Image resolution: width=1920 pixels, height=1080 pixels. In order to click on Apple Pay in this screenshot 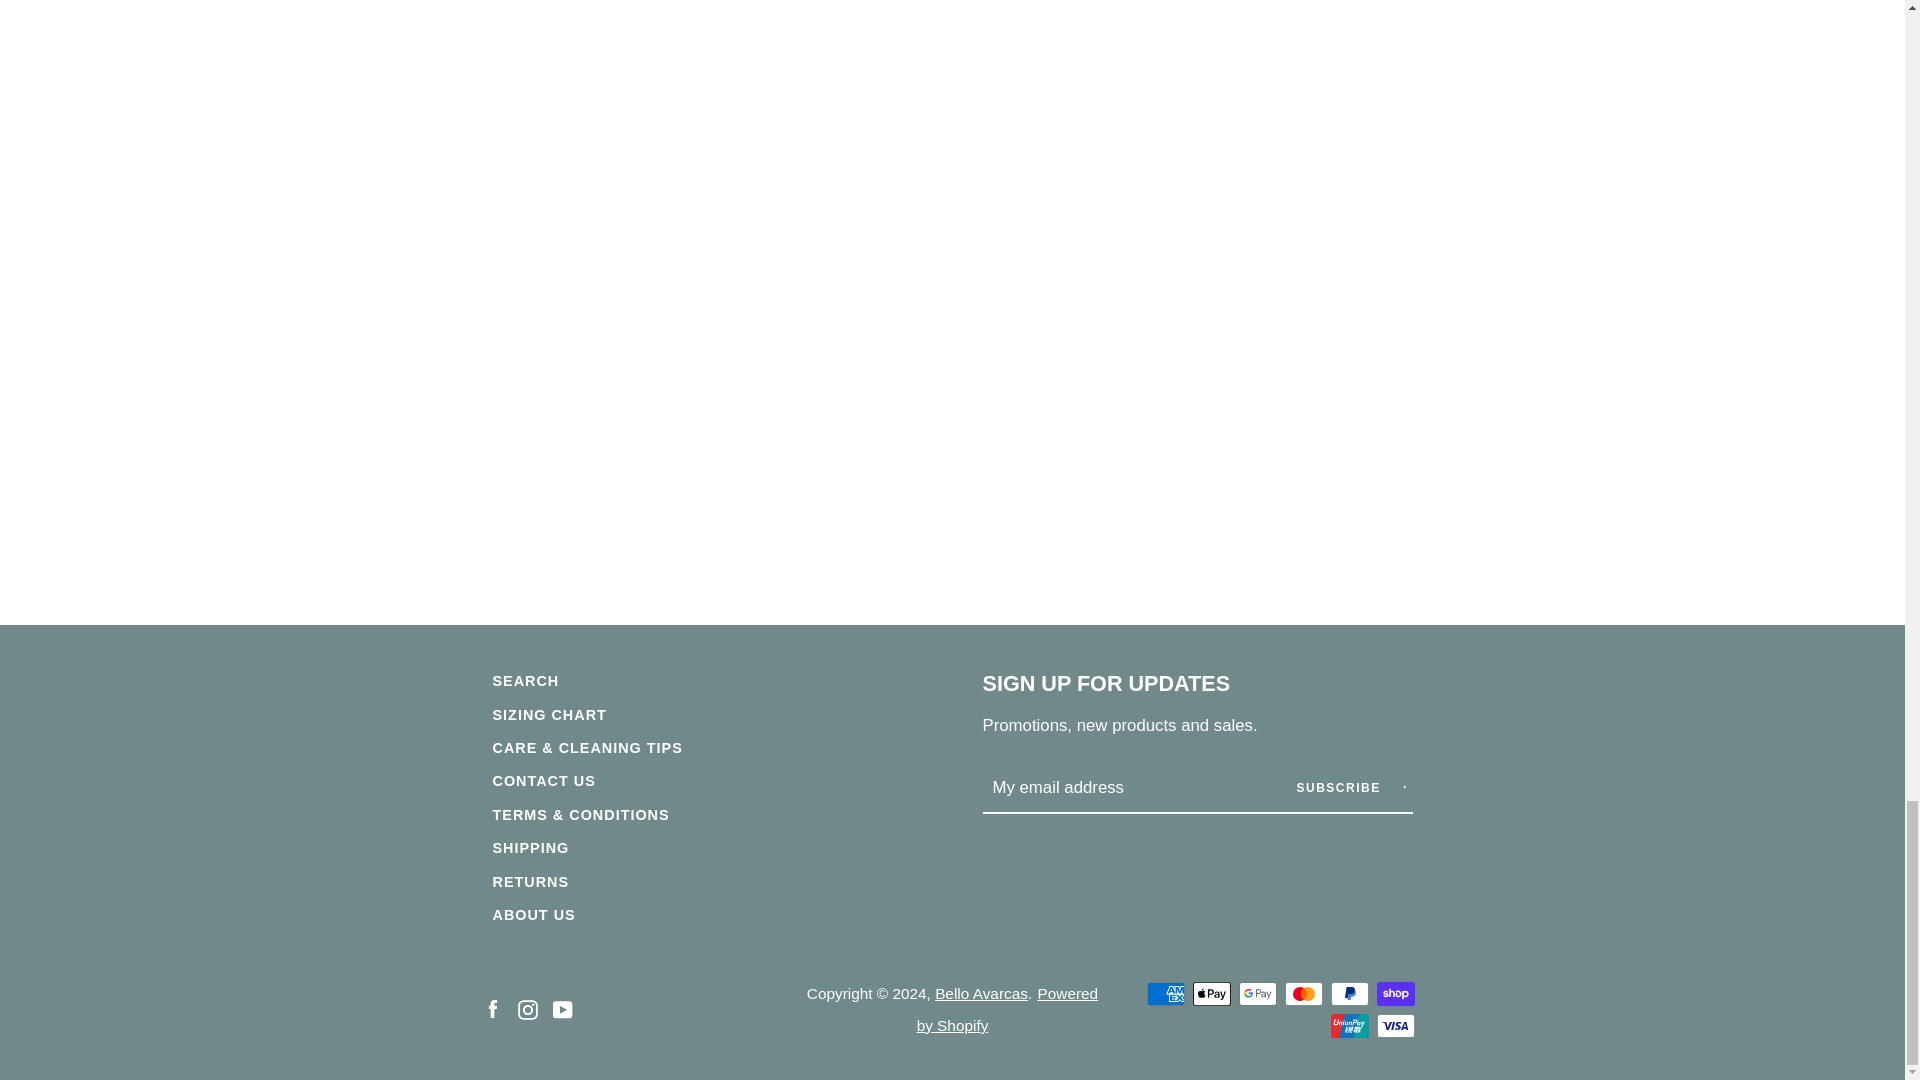, I will do `click(1211, 993)`.